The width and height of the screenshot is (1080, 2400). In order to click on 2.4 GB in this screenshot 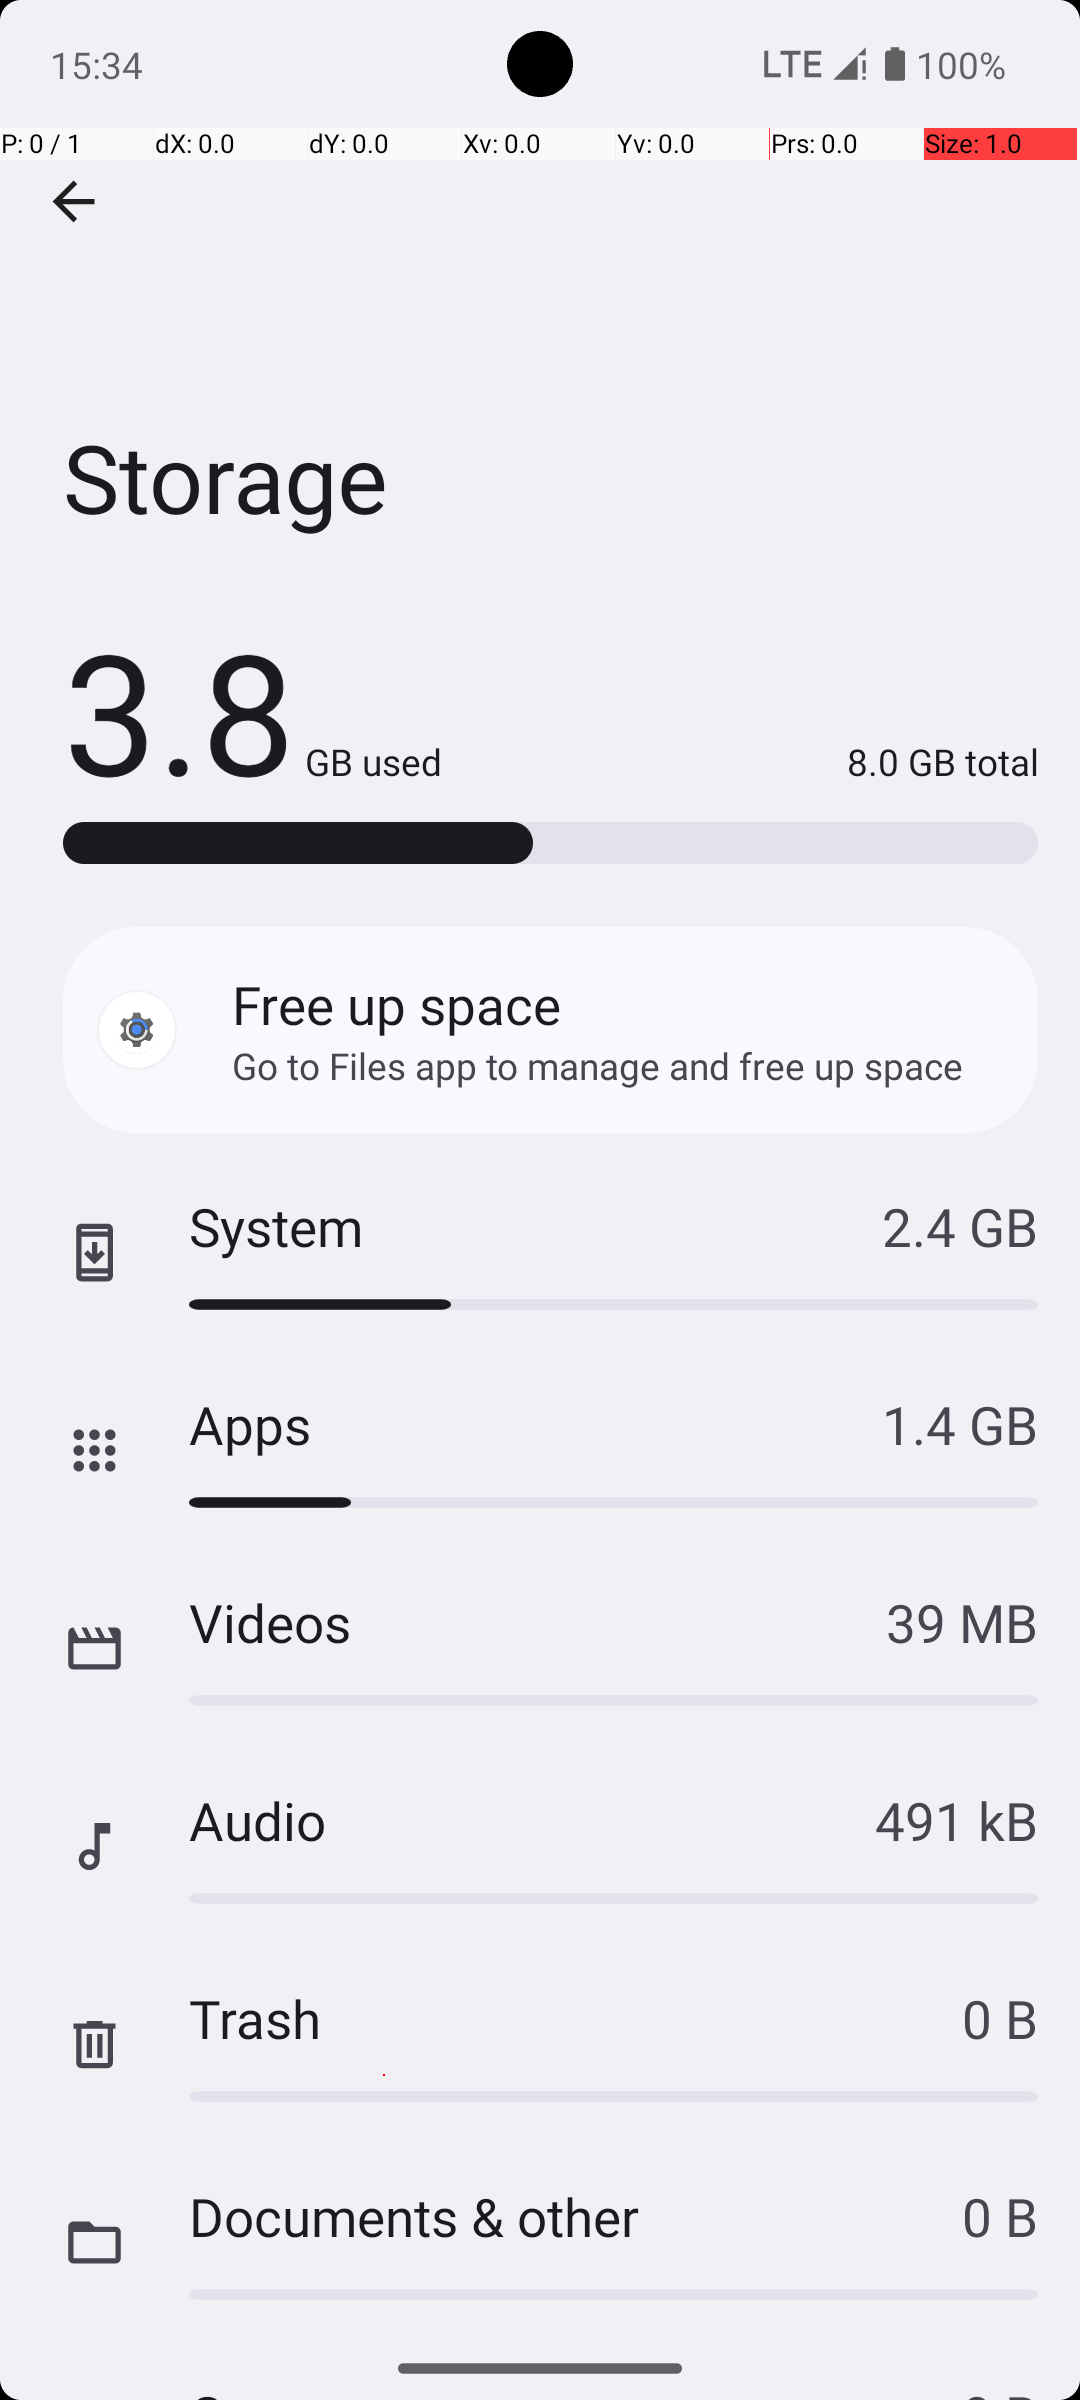, I will do `click(960, 1226)`.